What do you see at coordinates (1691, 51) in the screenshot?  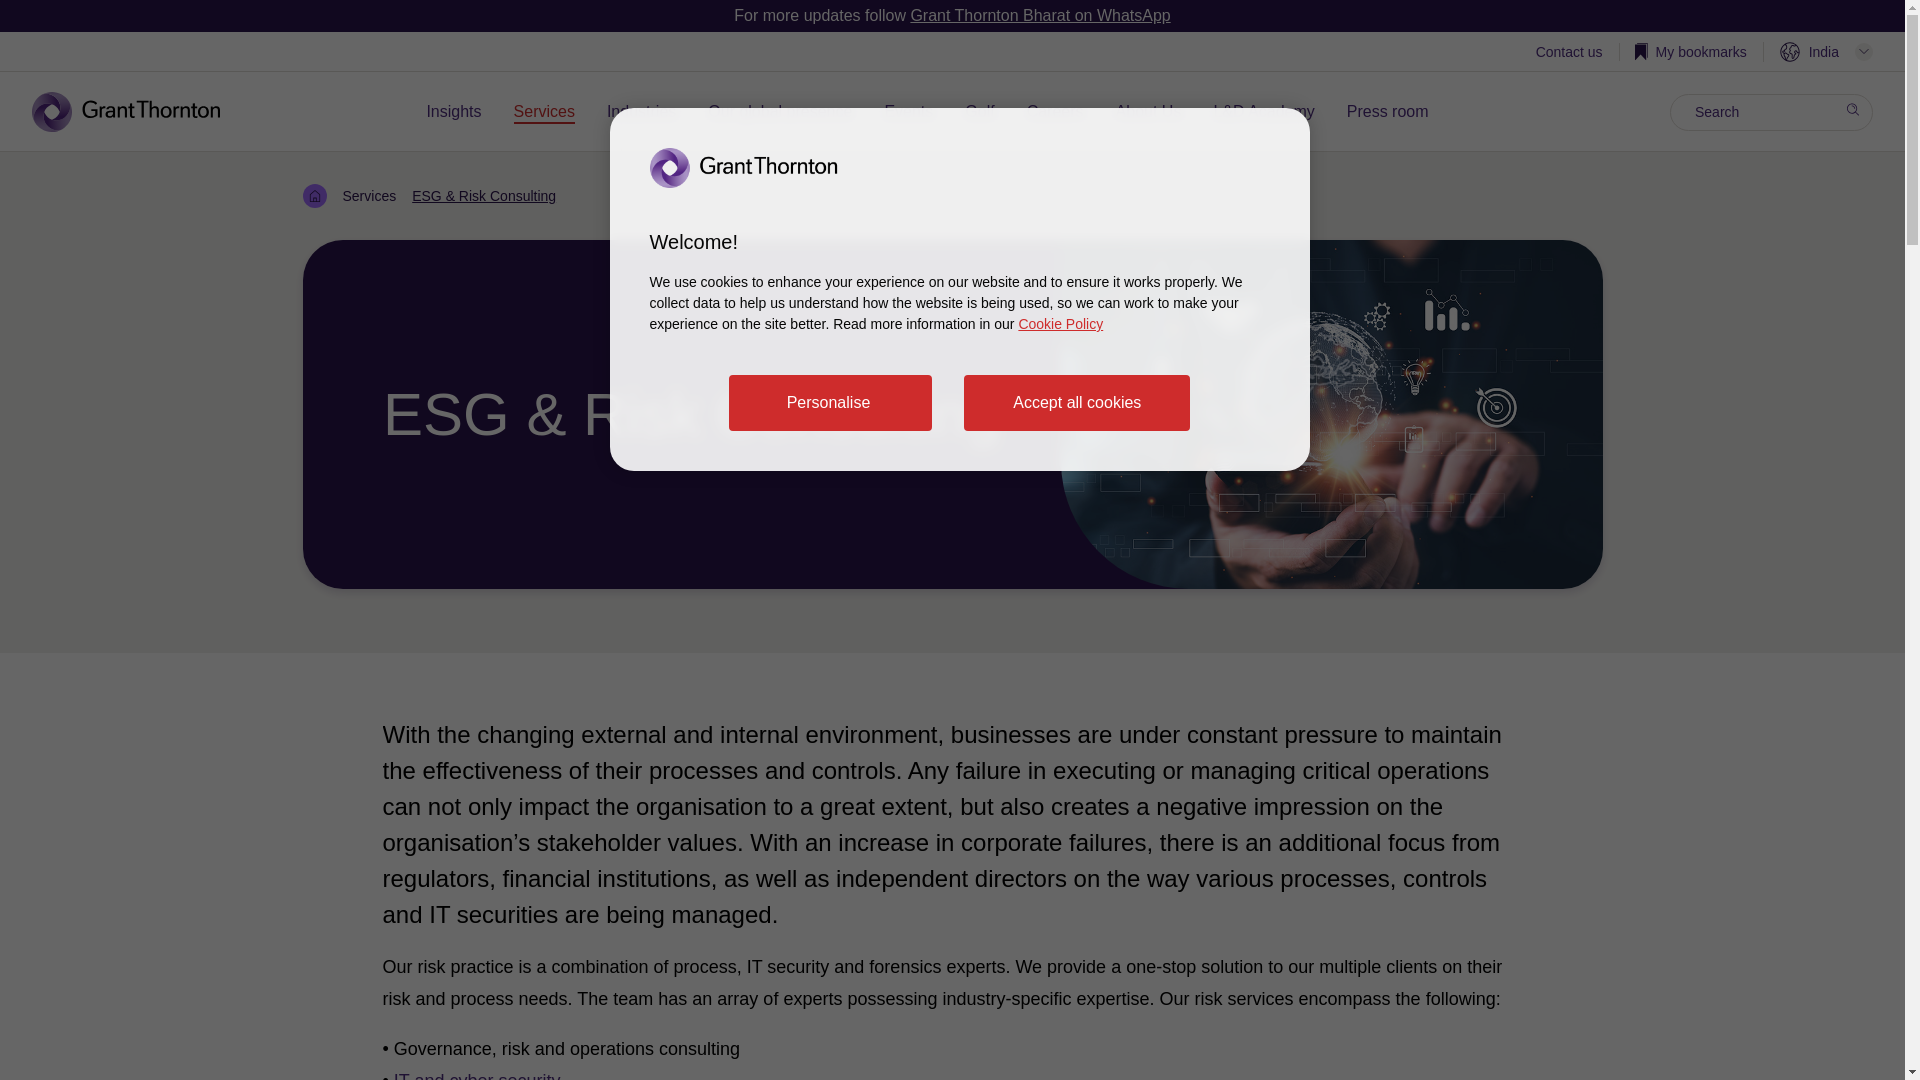 I see `My bookmarks` at bounding box center [1691, 51].